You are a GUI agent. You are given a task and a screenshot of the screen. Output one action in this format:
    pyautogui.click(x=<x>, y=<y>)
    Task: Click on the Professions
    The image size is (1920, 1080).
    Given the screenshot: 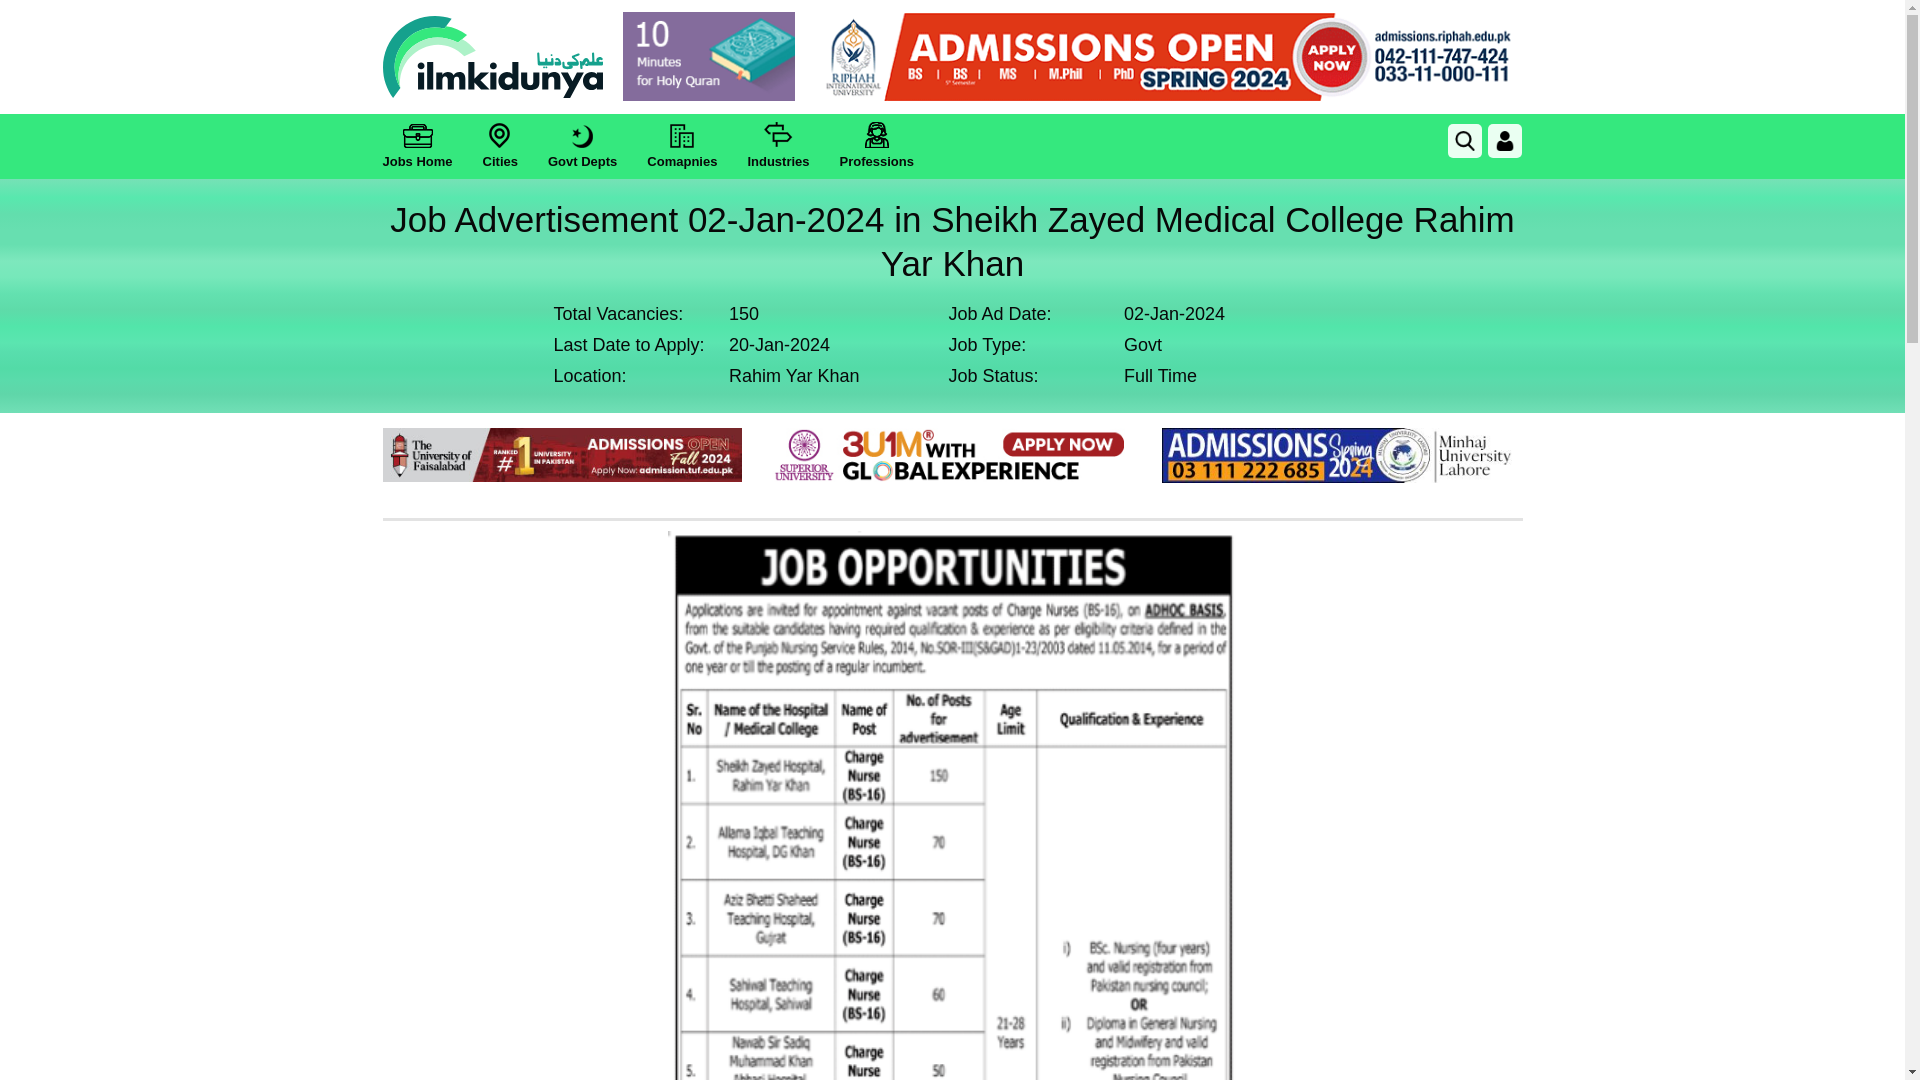 What is the action you would take?
    pyautogui.click(x=876, y=146)
    